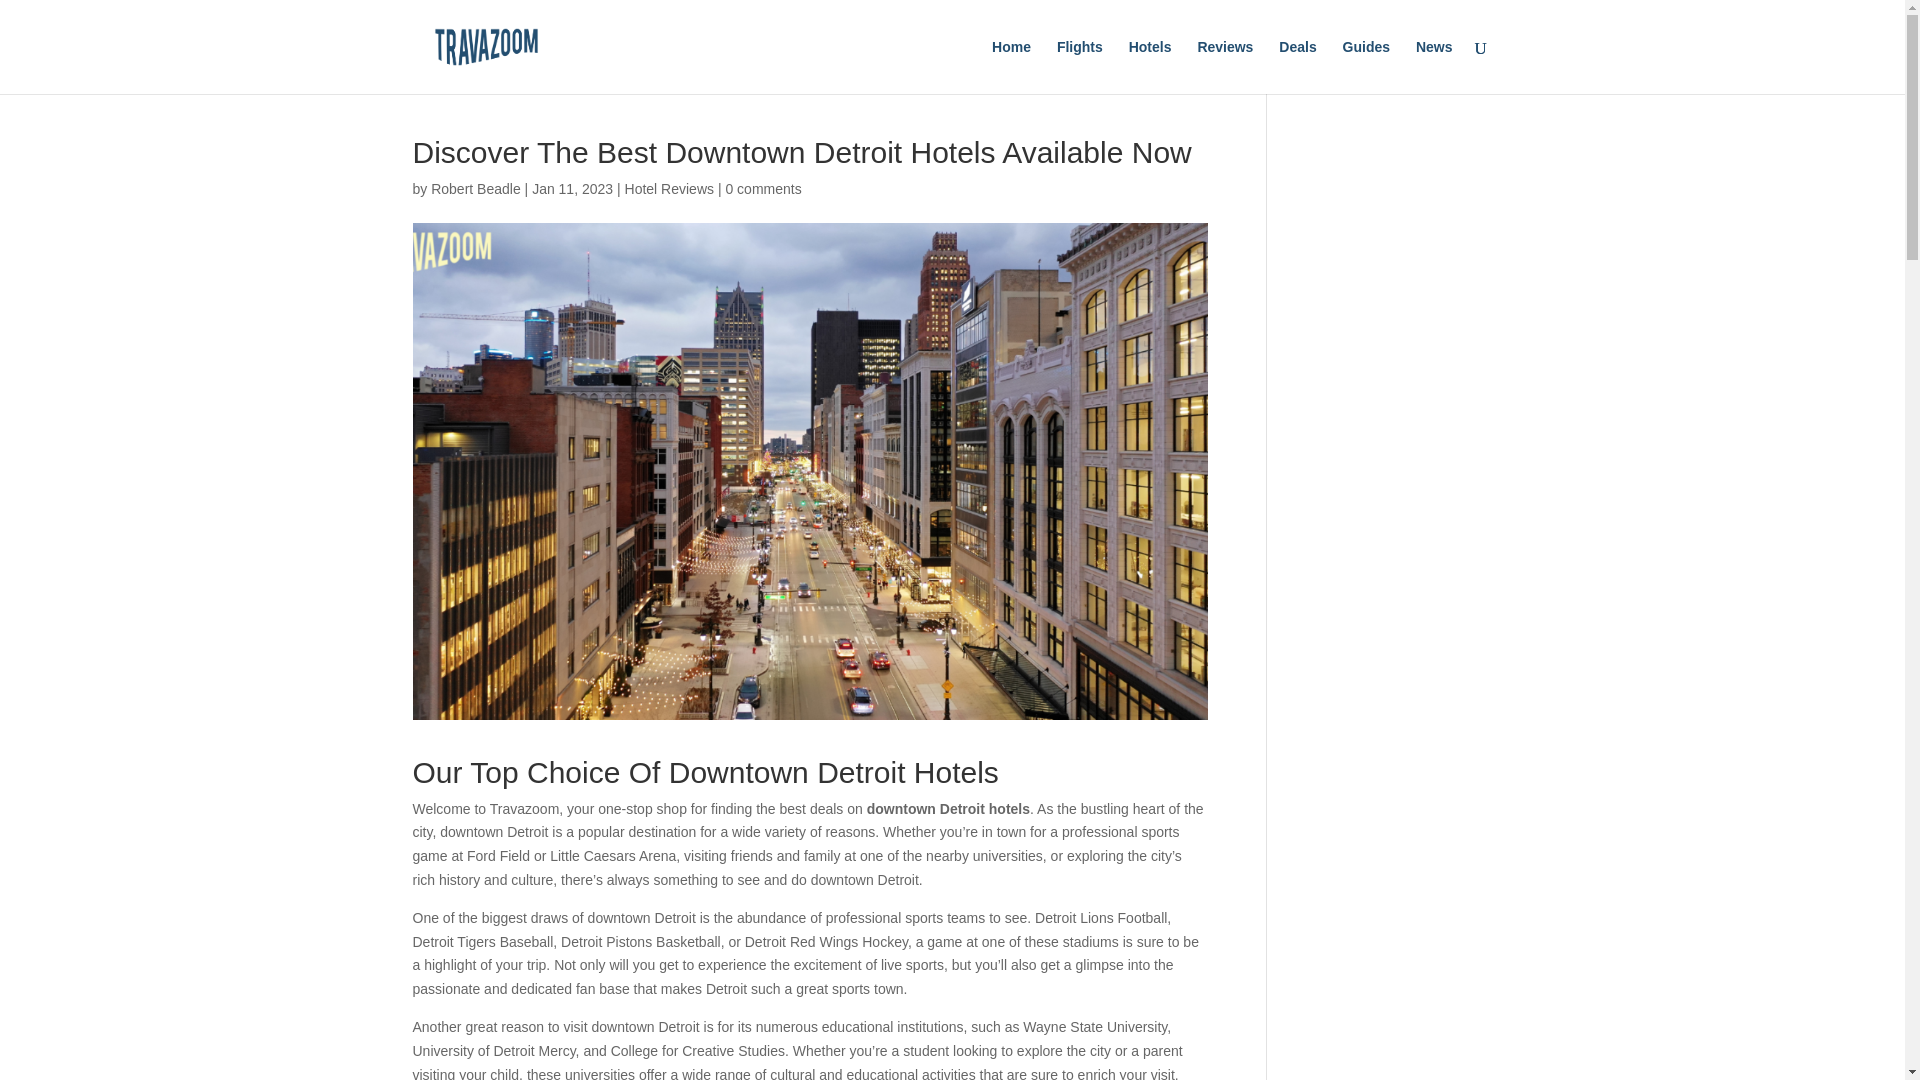 Image resolution: width=1920 pixels, height=1080 pixels. What do you see at coordinates (1012, 66) in the screenshot?
I see `Home` at bounding box center [1012, 66].